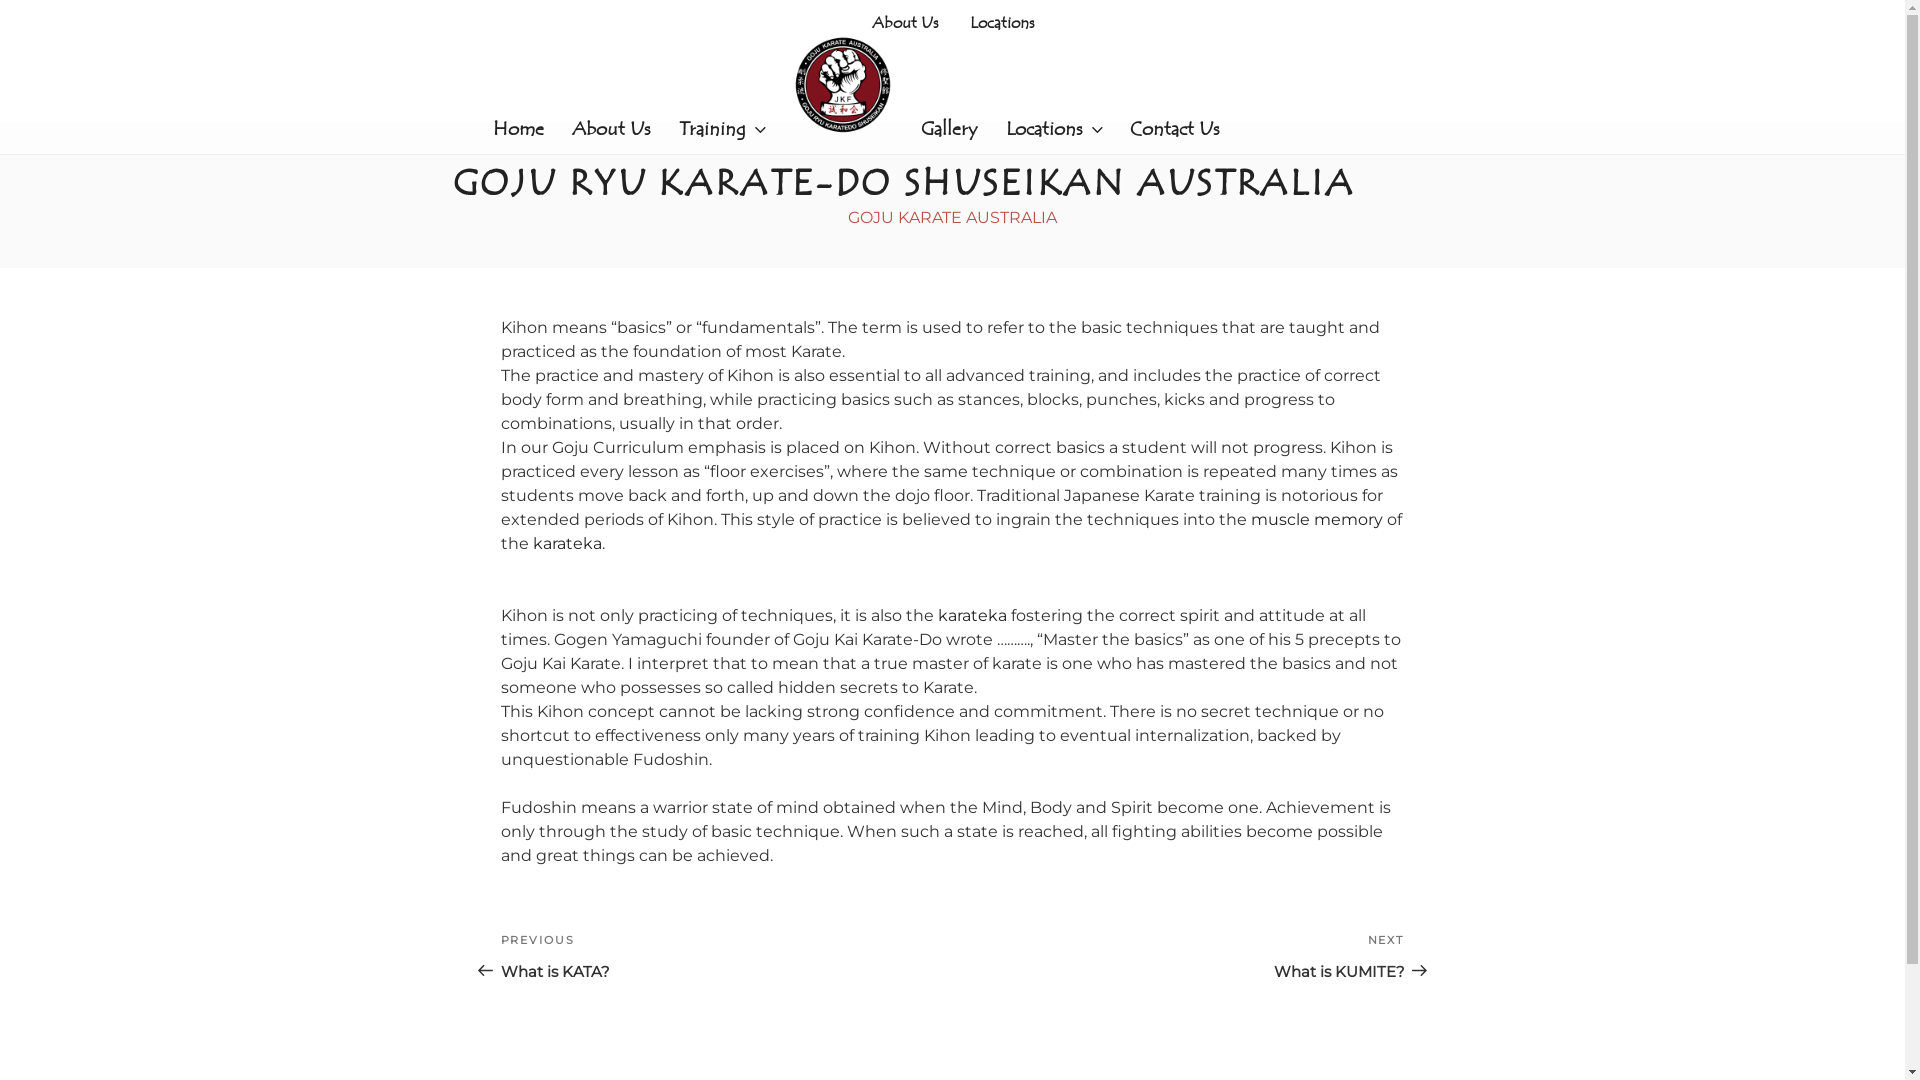 Image resolution: width=1920 pixels, height=1080 pixels. Describe the element at coordinates (721, 128) in the screenshot. I see `Training` at that location.